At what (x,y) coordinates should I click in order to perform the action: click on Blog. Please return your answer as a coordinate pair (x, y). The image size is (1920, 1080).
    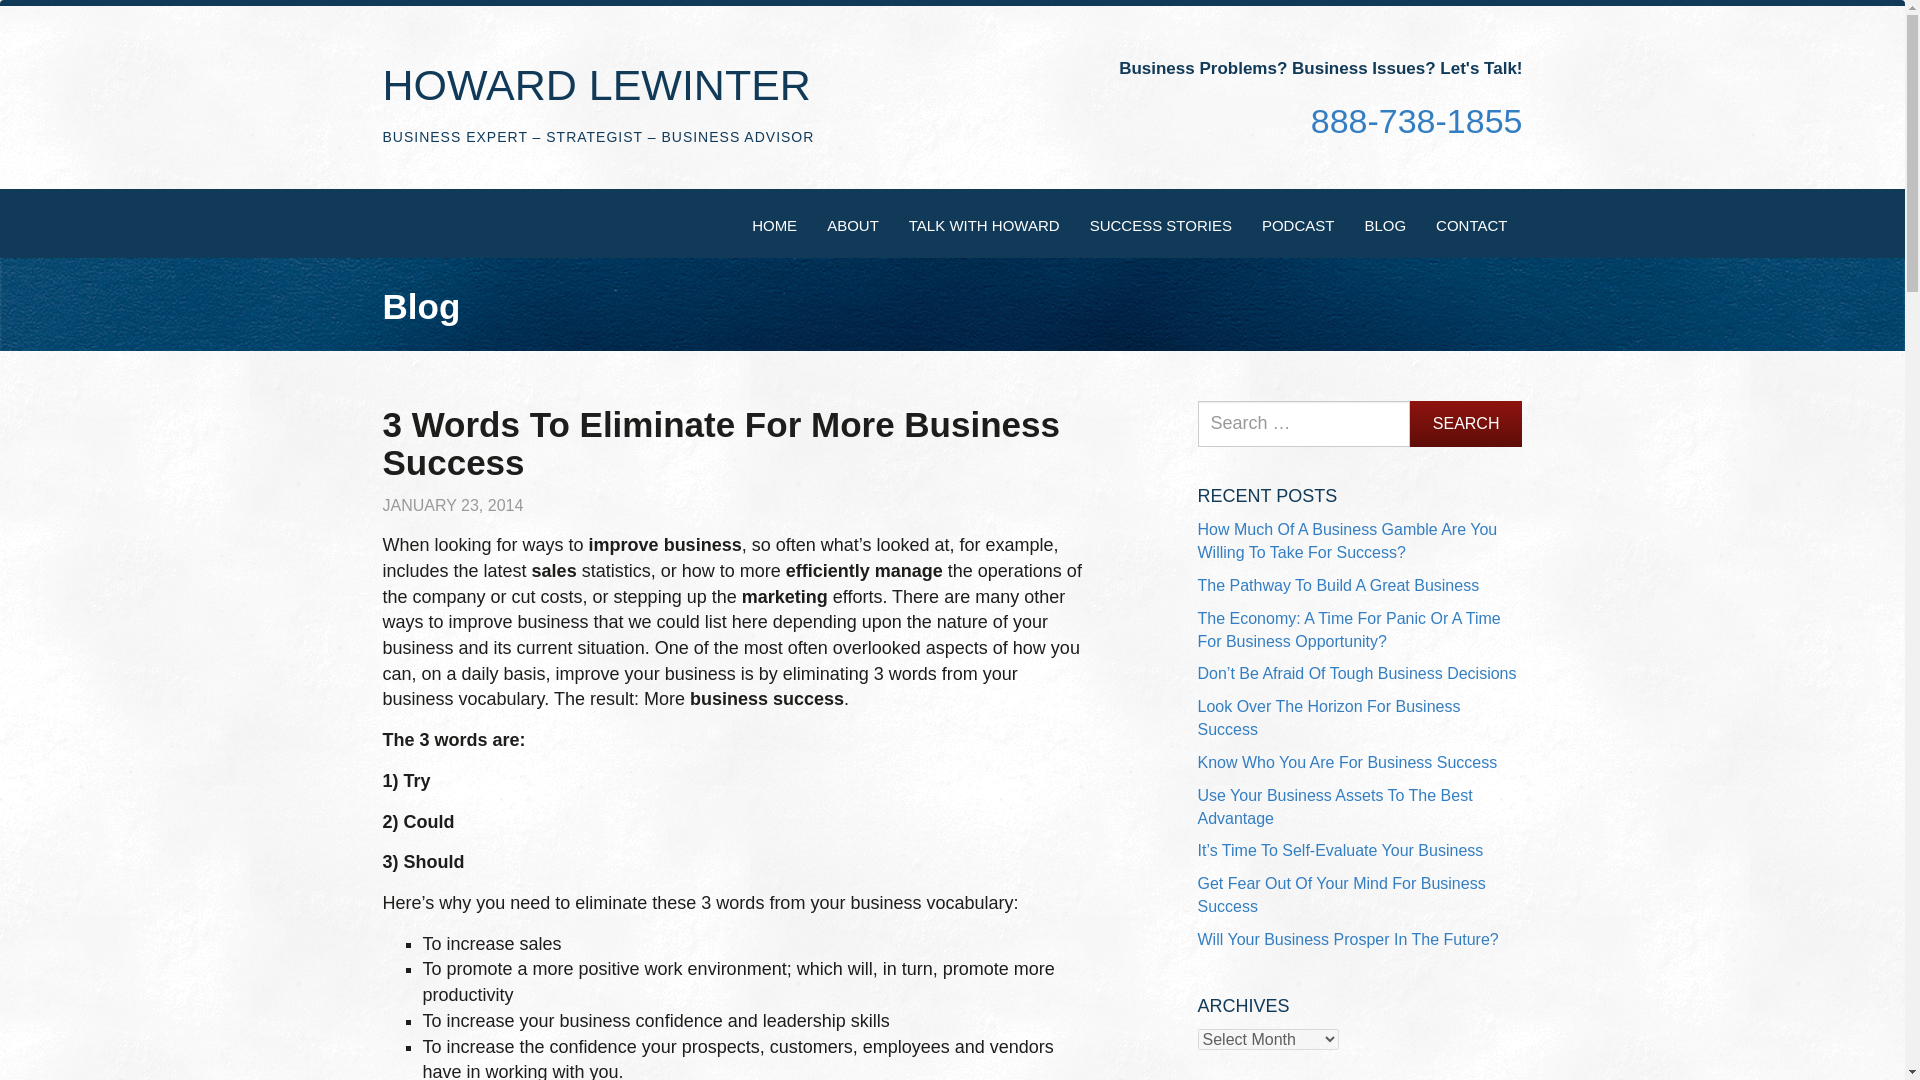
    Looking at the image, I should click on (1384, 224).